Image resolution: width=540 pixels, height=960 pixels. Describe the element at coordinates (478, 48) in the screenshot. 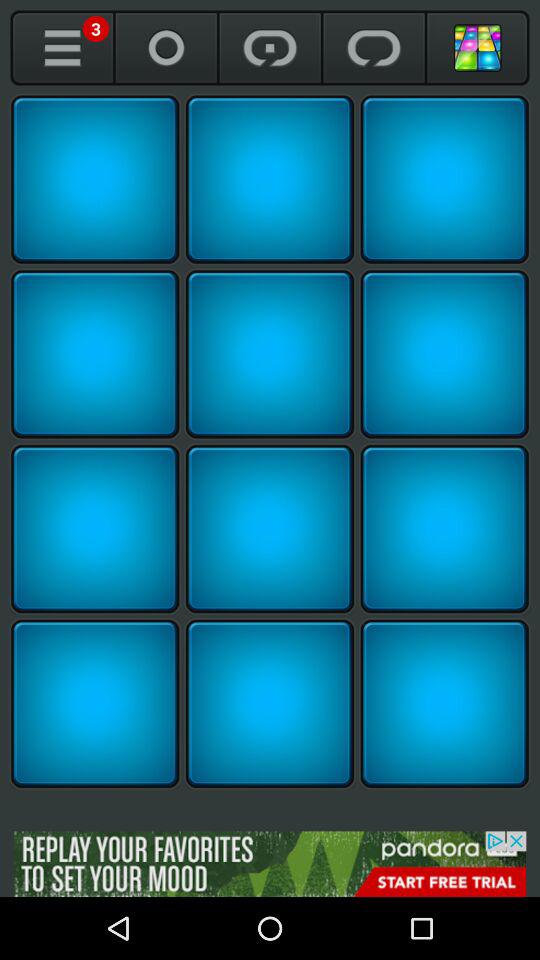

I see `go to home screen` at that location.